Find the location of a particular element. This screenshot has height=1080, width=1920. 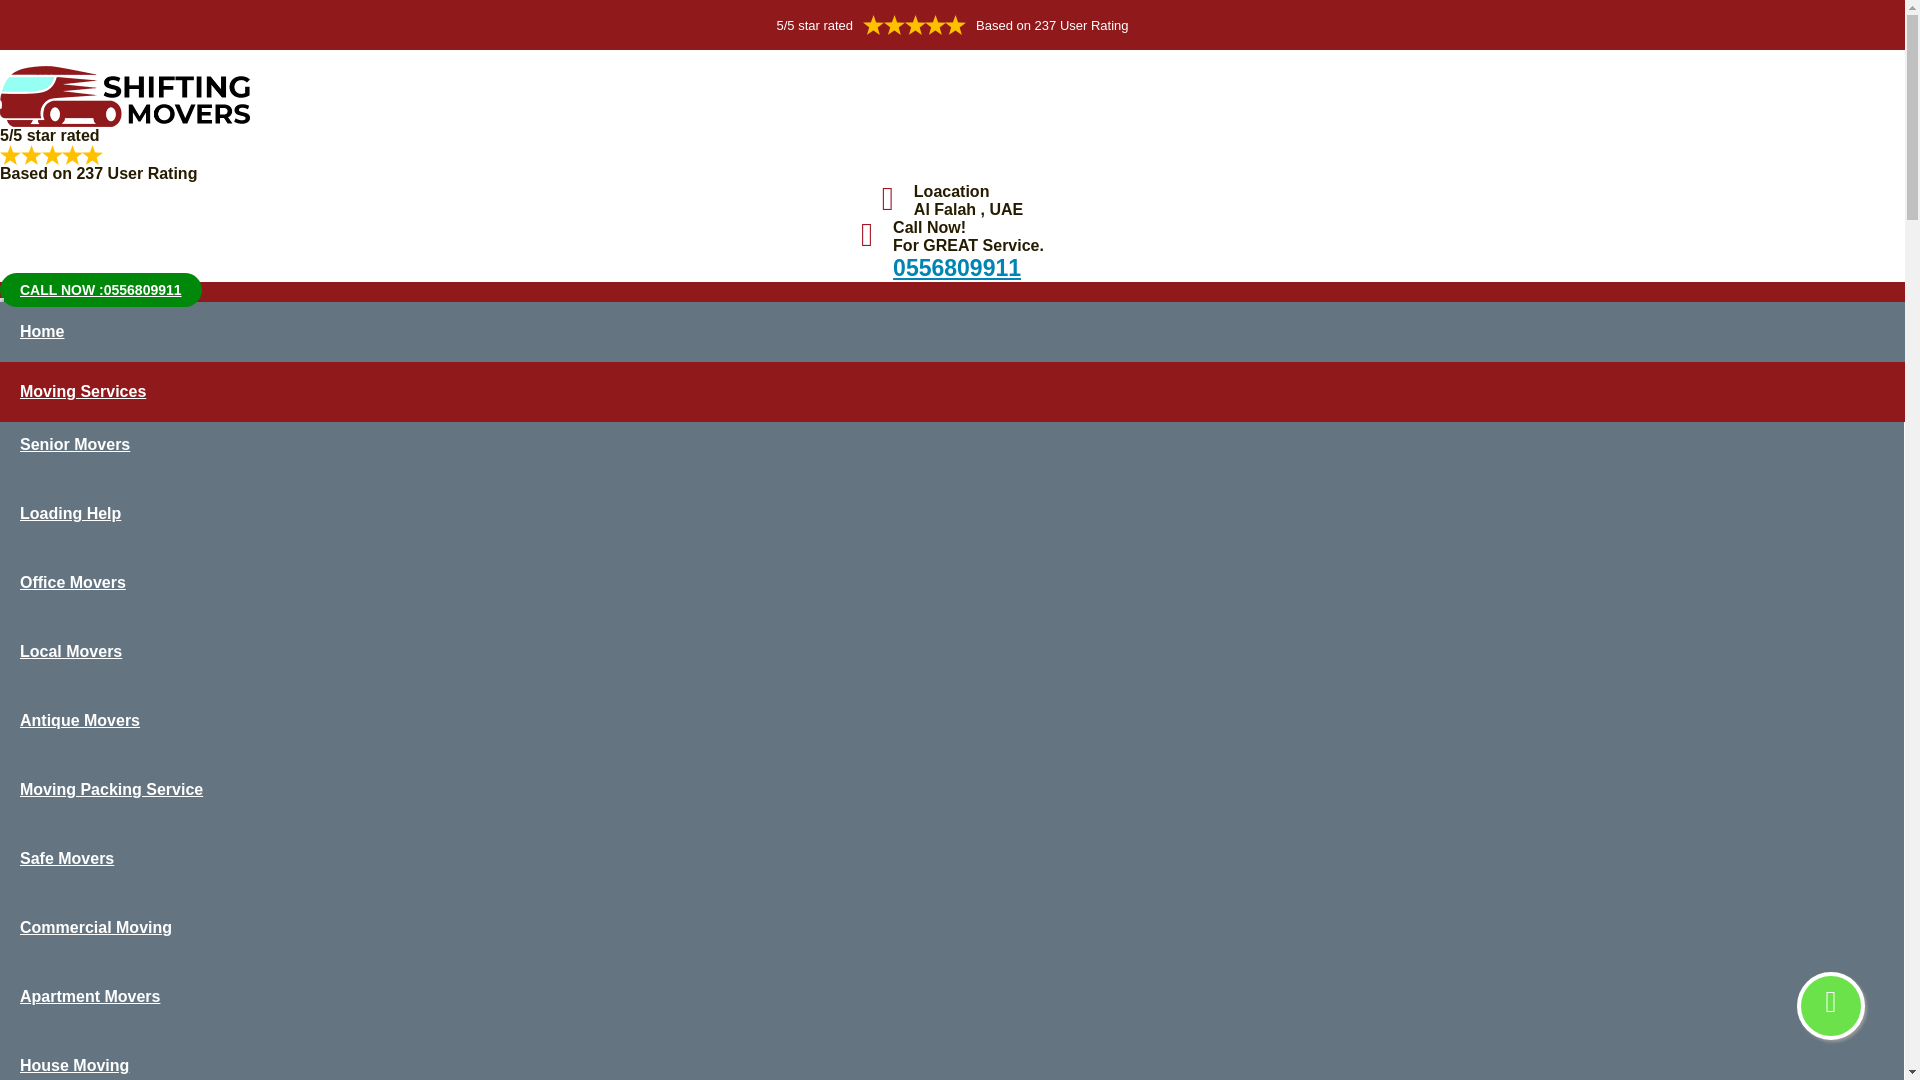

House Moving is located at coordinates (952, 1062).